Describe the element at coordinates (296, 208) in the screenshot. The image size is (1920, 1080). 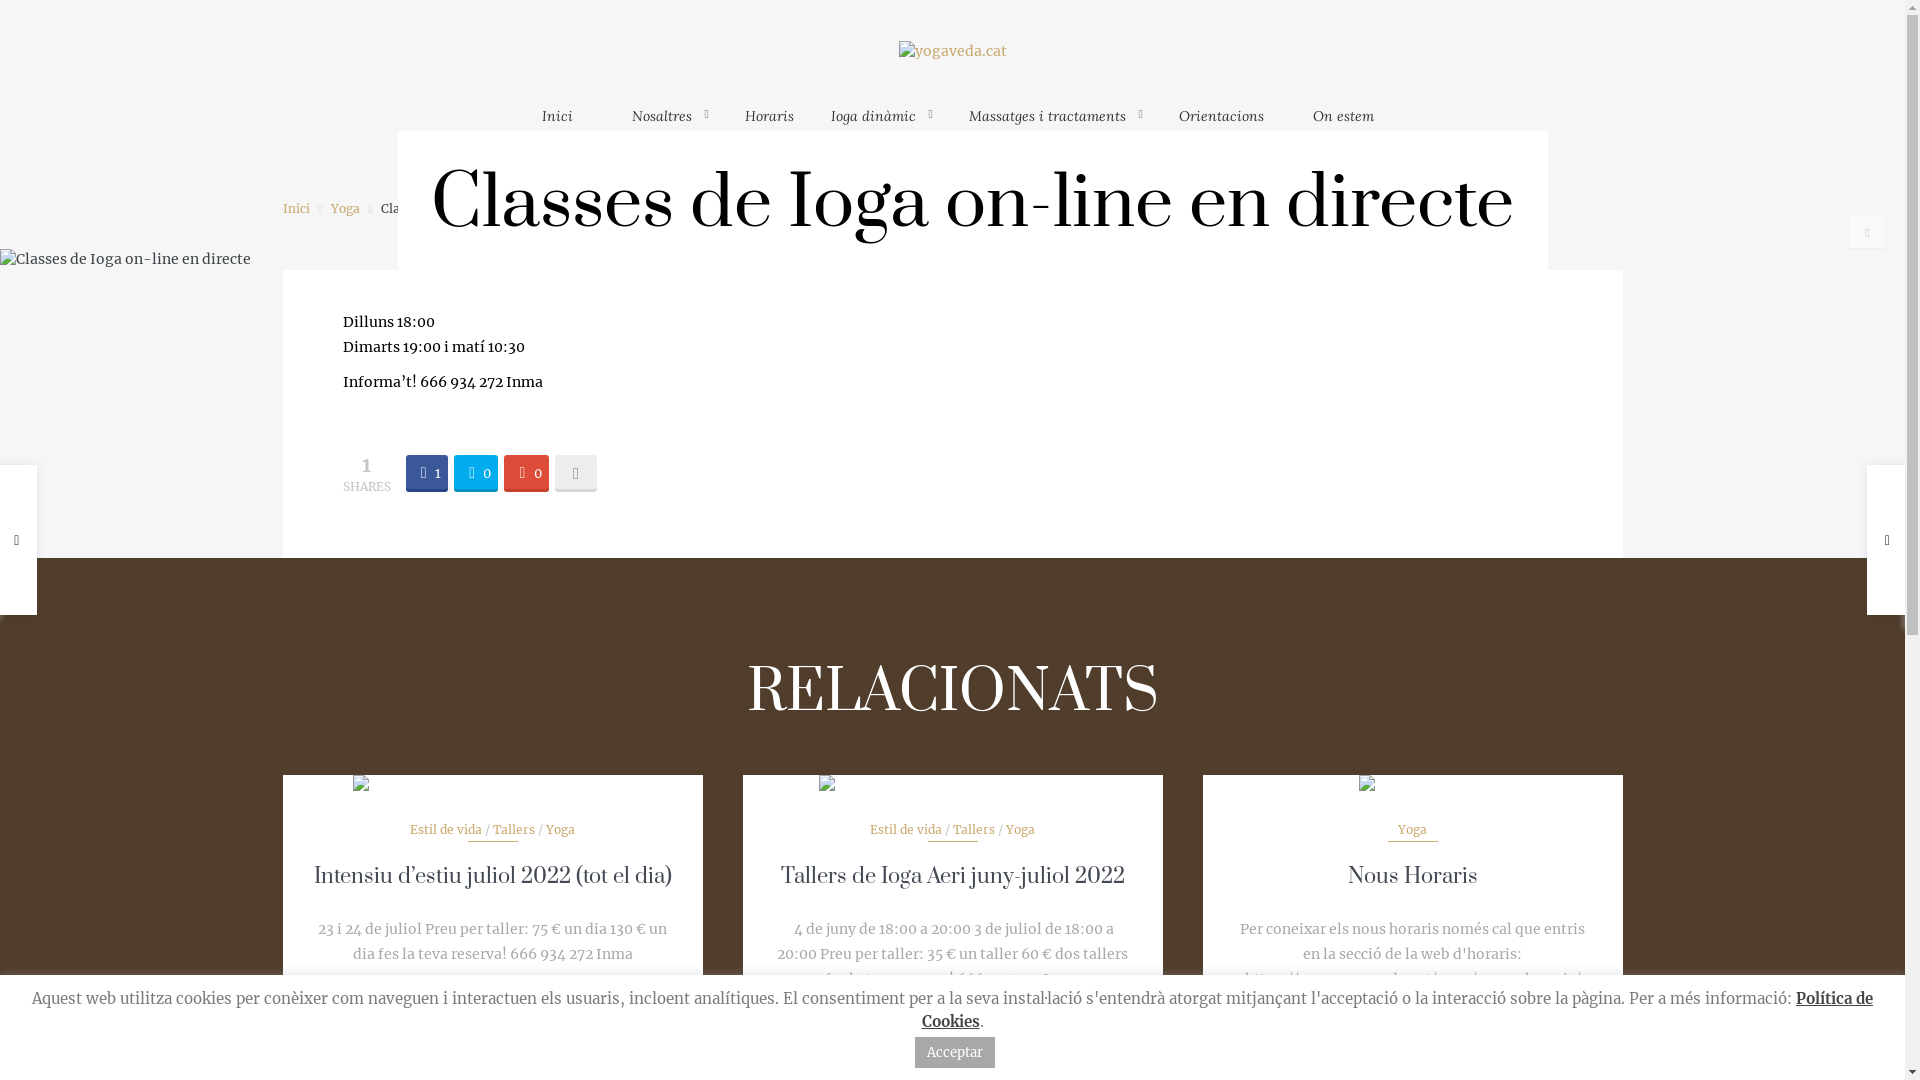
I see `Inici` at that location.